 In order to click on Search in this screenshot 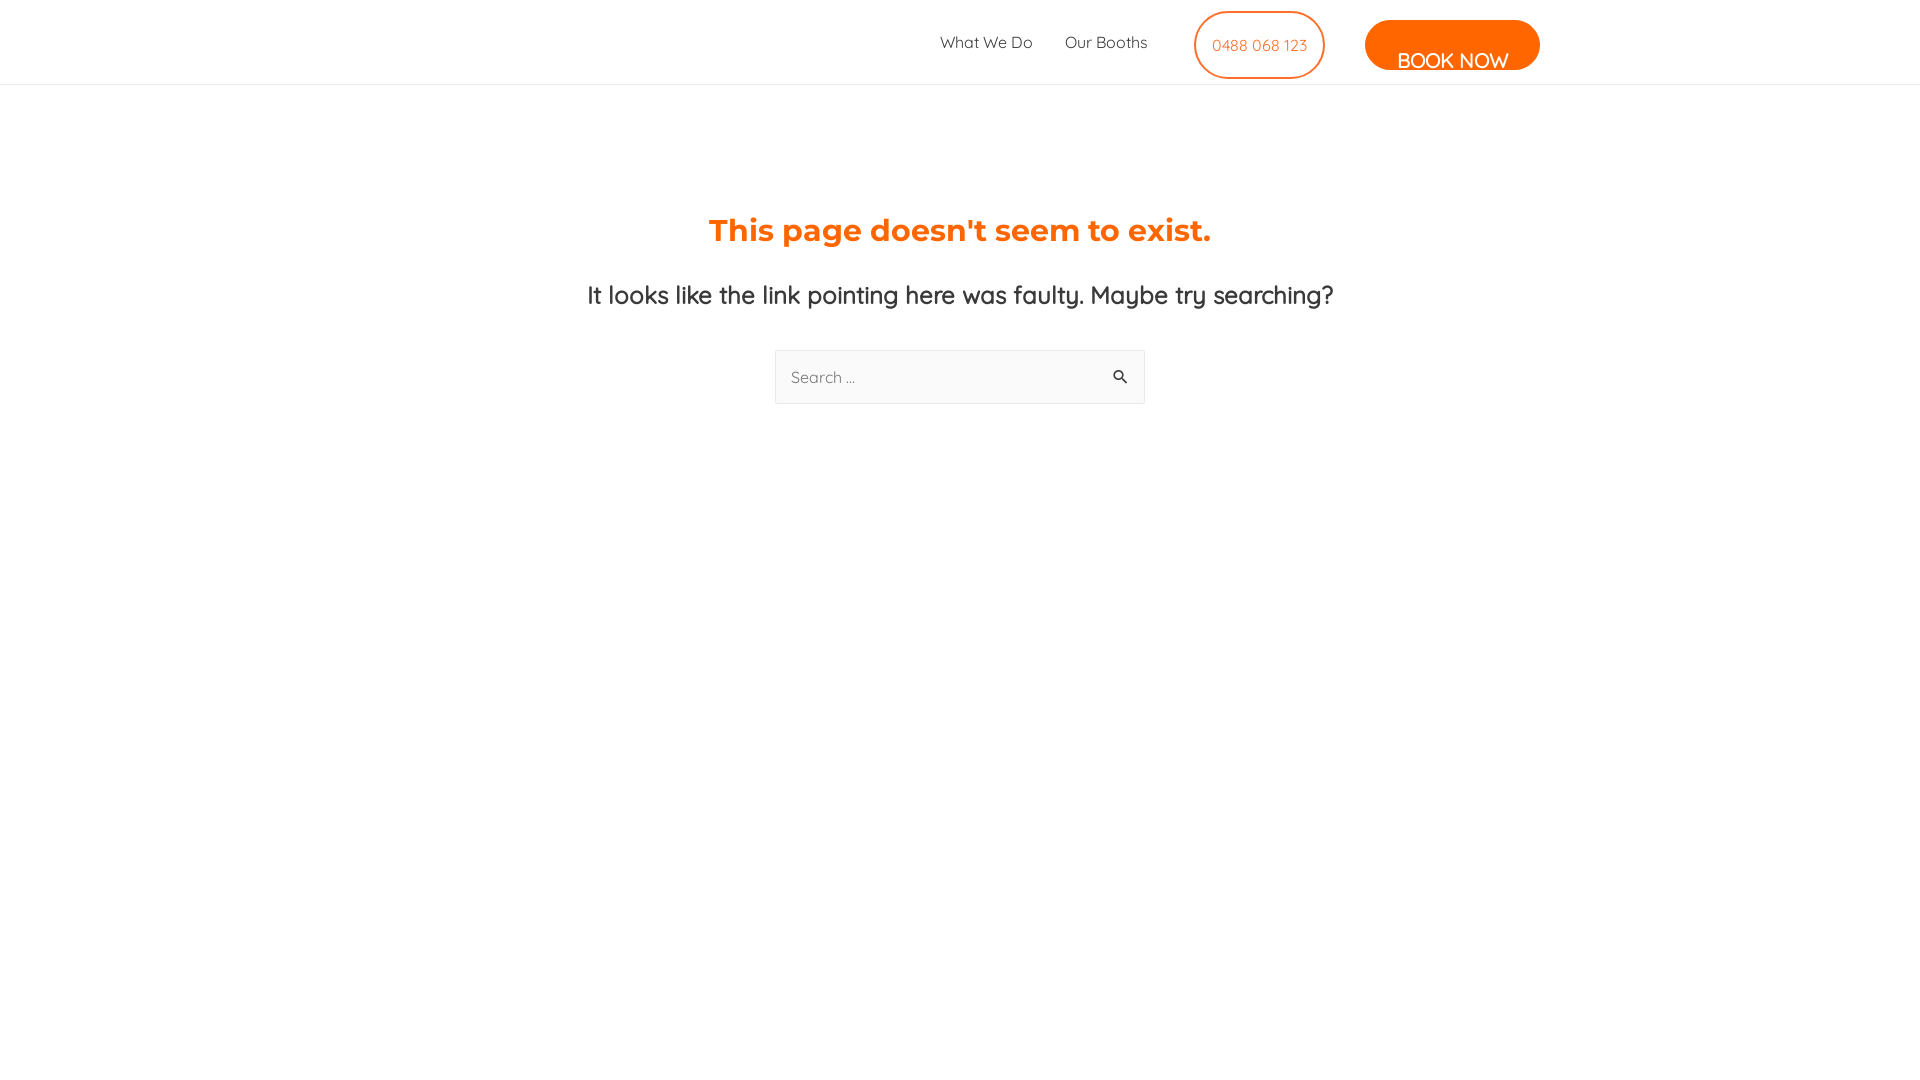, I will do `click(1122, 378)`.